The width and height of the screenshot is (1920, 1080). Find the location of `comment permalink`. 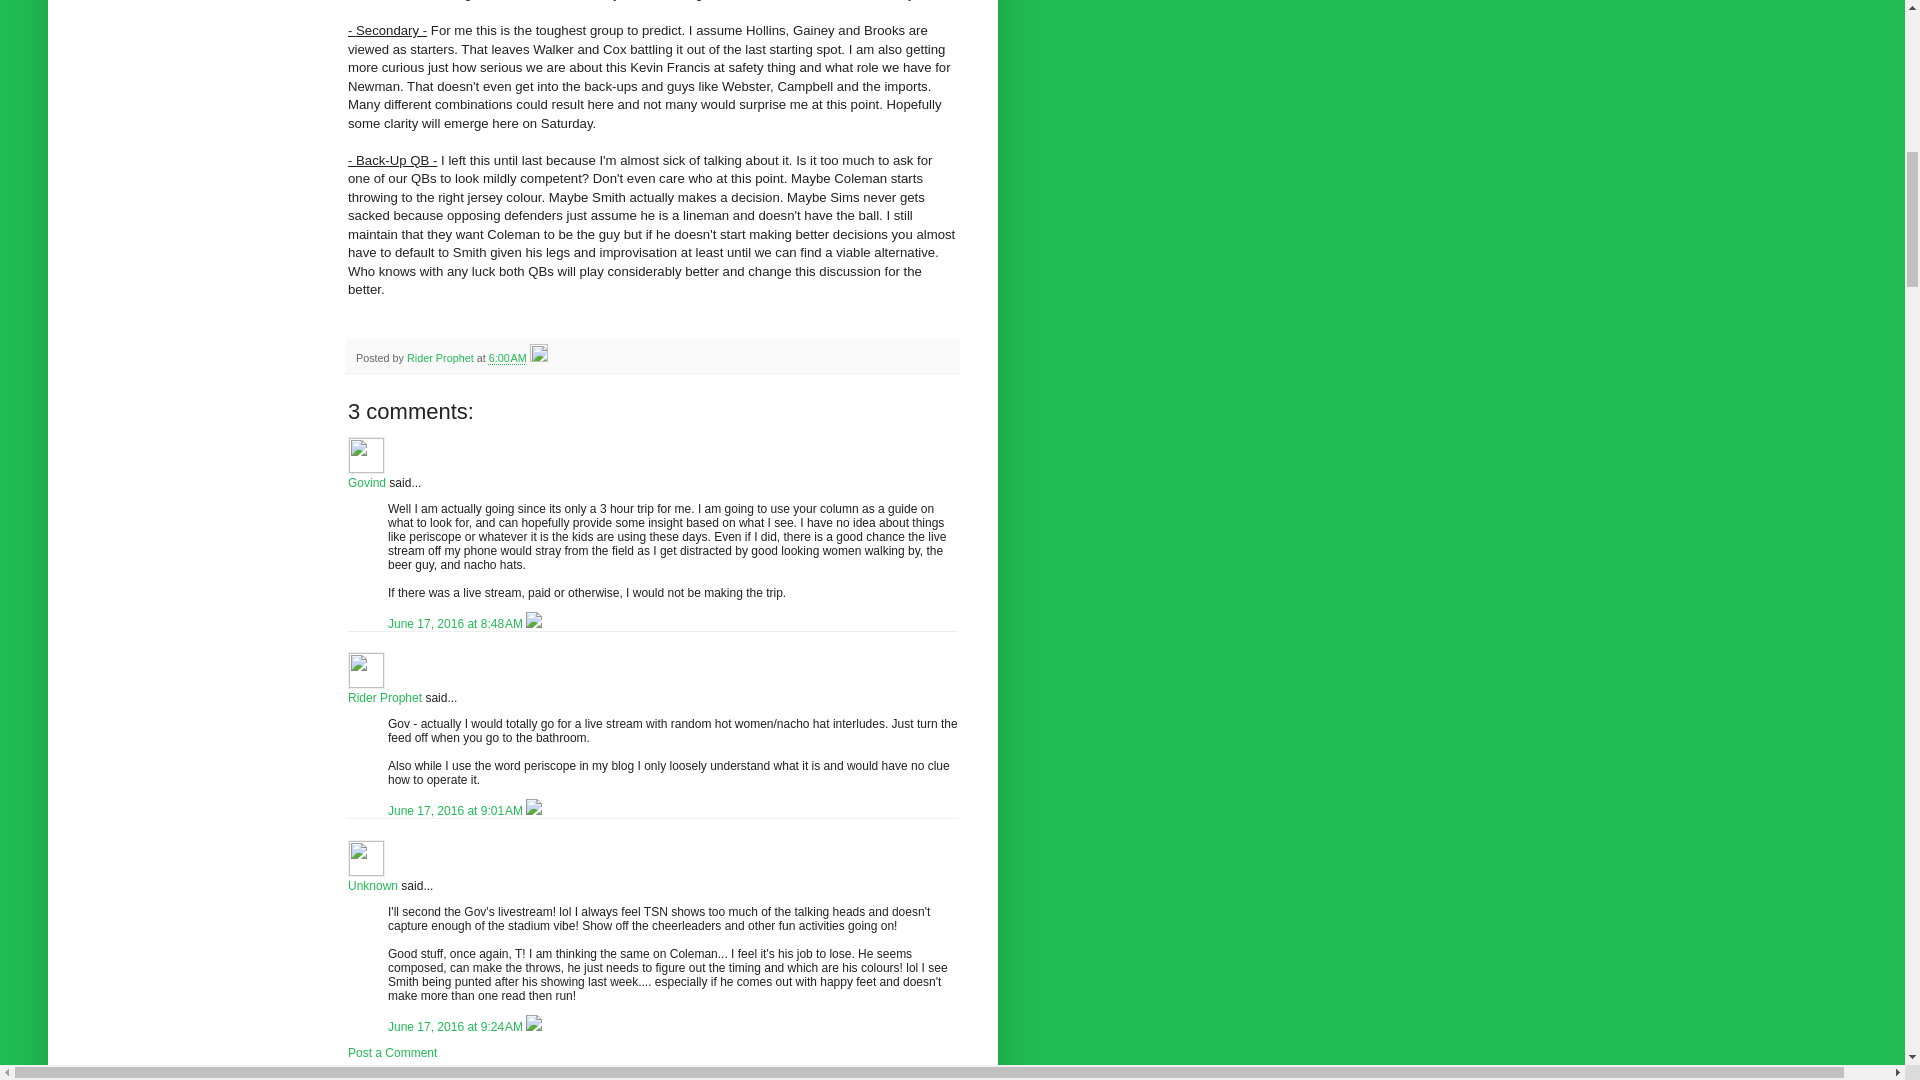

comment permalink is located at coordinates (456, 1026).